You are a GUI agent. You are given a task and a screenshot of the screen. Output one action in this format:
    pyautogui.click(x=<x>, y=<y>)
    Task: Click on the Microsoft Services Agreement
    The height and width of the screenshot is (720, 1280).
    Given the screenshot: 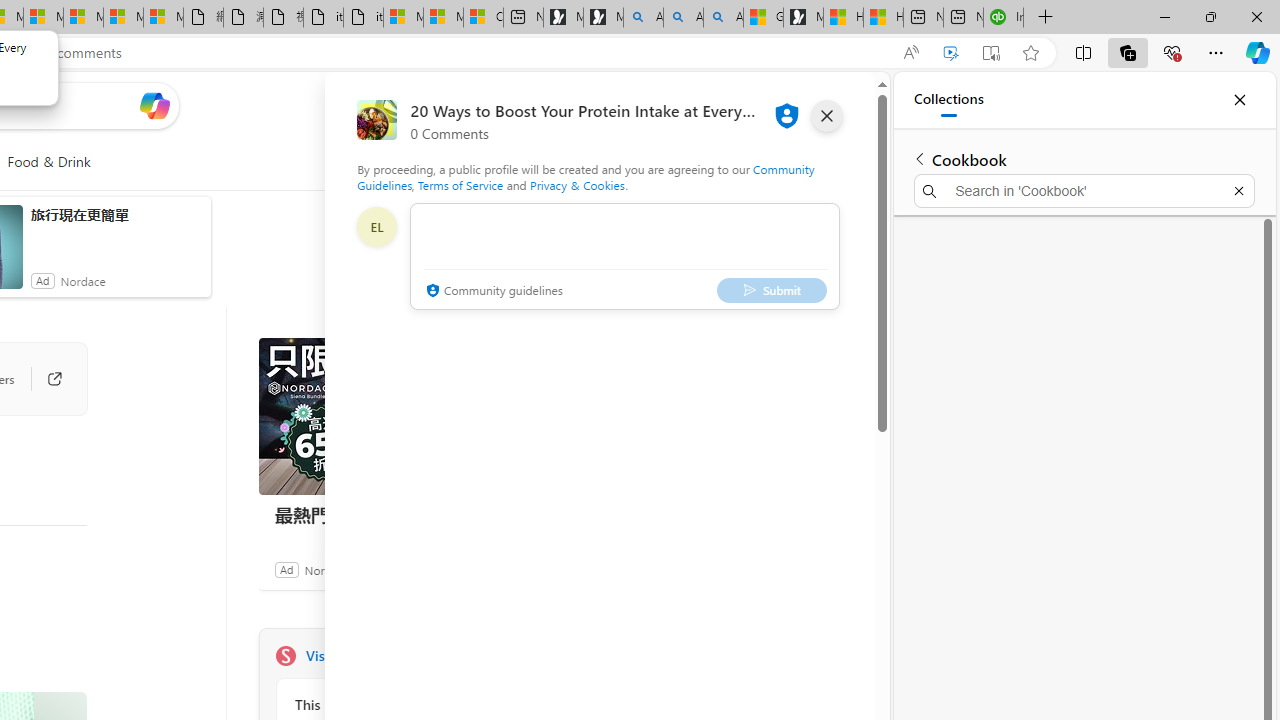 What is the action you would take?
    pyautogui.click(x=43, y=18)
    